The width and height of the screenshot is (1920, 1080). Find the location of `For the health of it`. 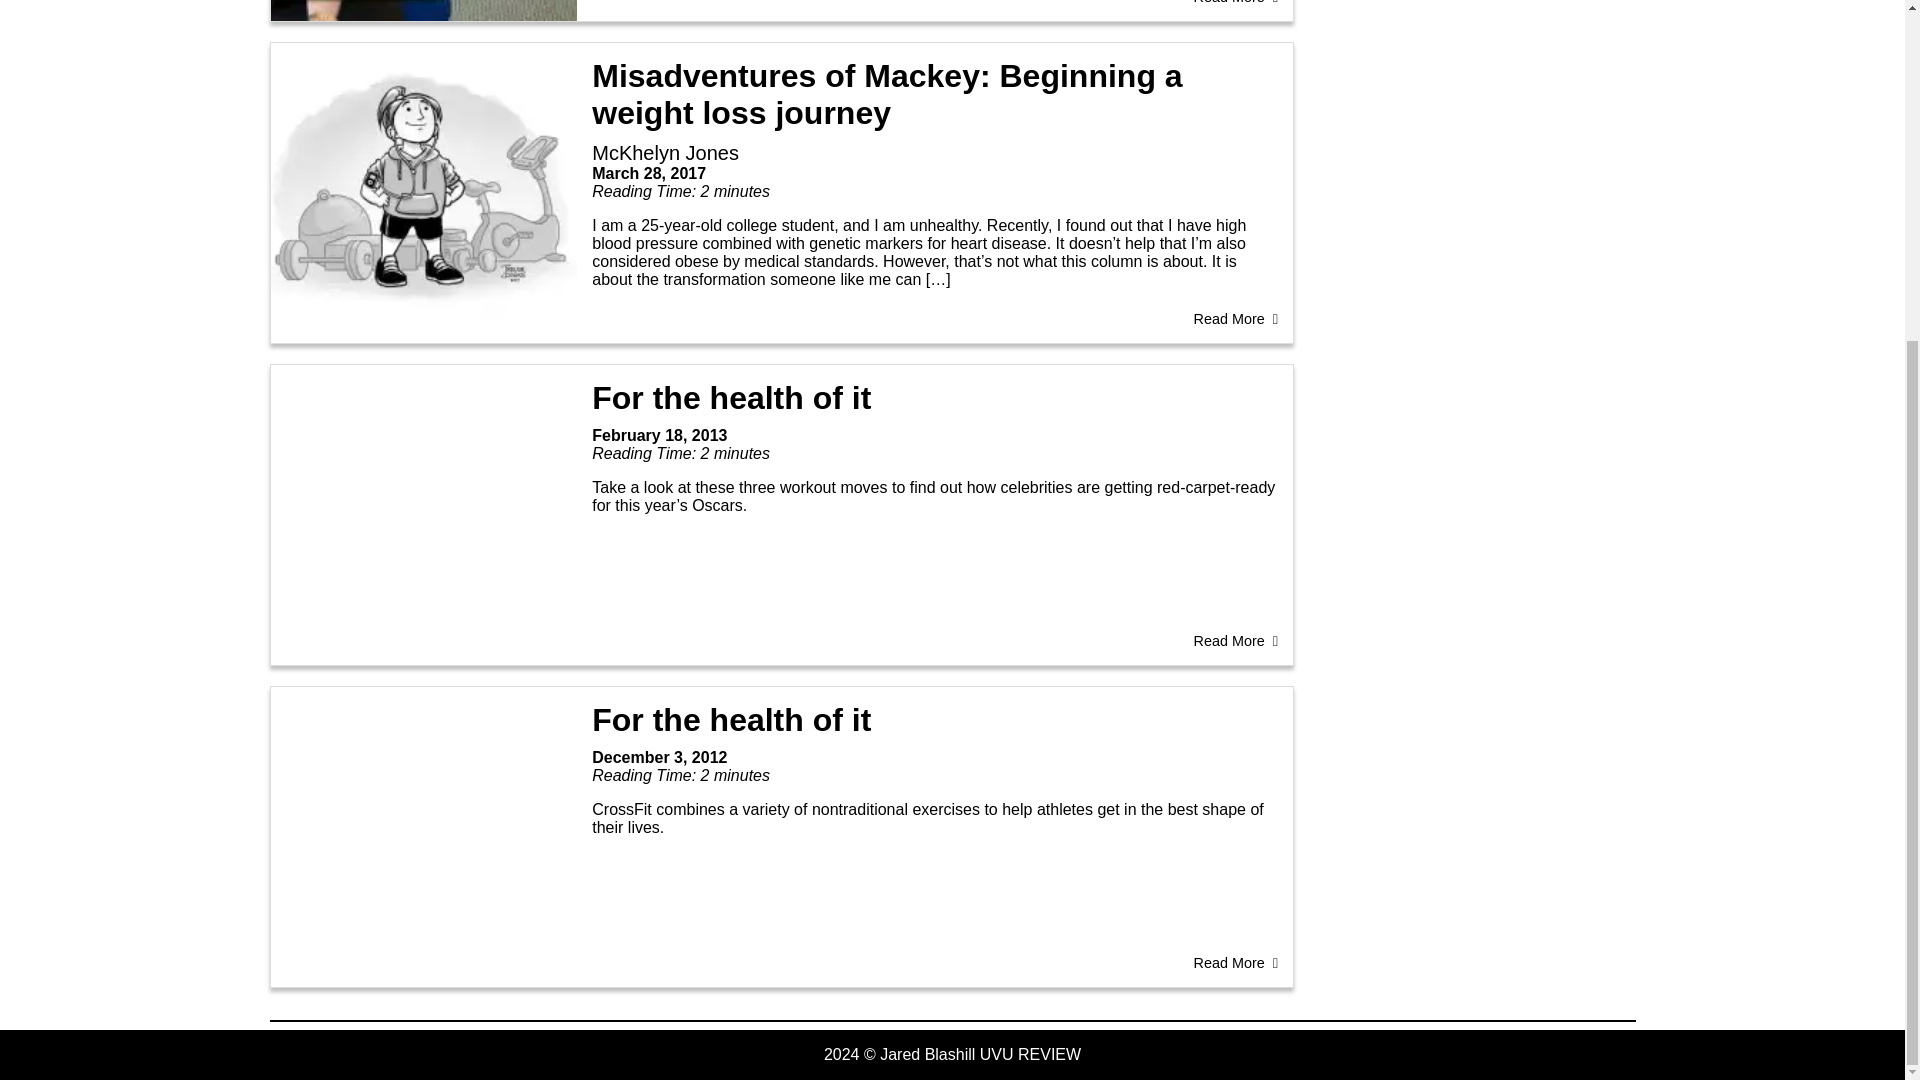

For the health of it is located at coordinates (731, 398).